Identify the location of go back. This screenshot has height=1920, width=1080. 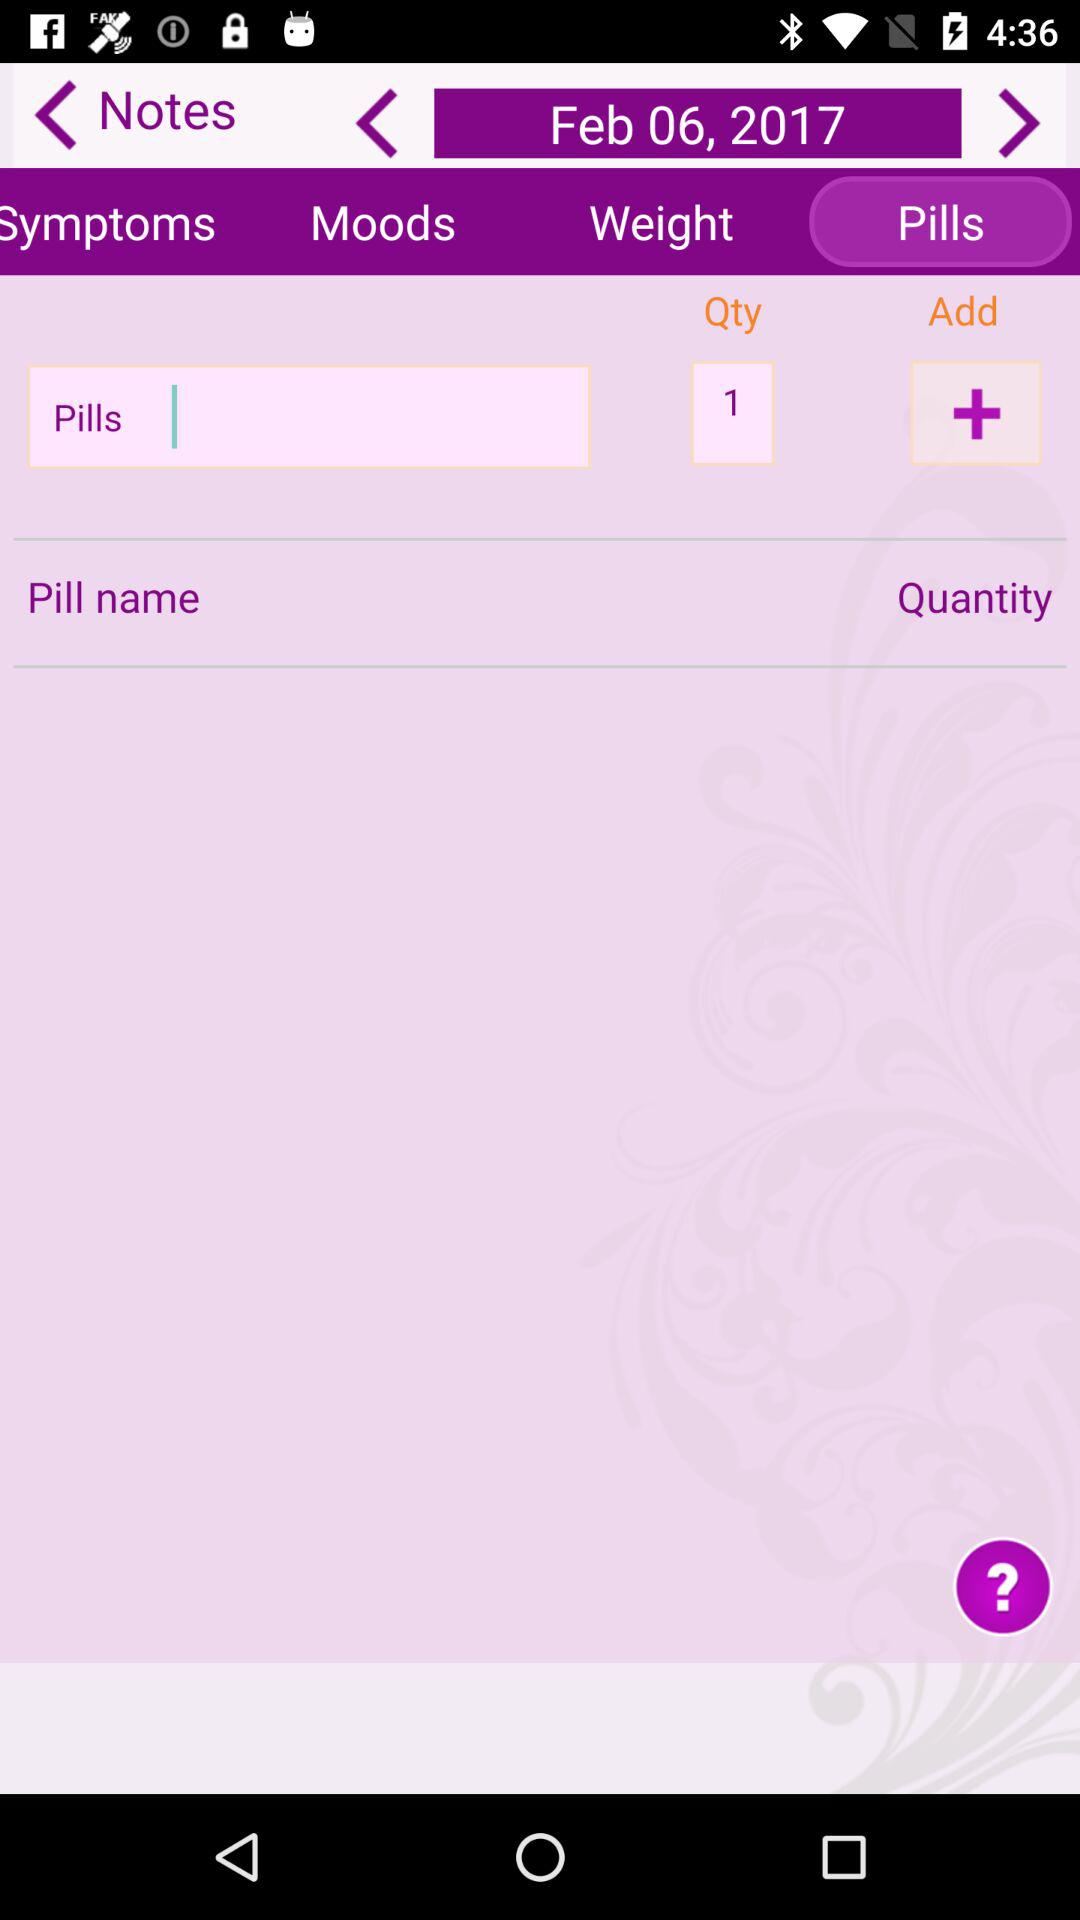
(376, 123).